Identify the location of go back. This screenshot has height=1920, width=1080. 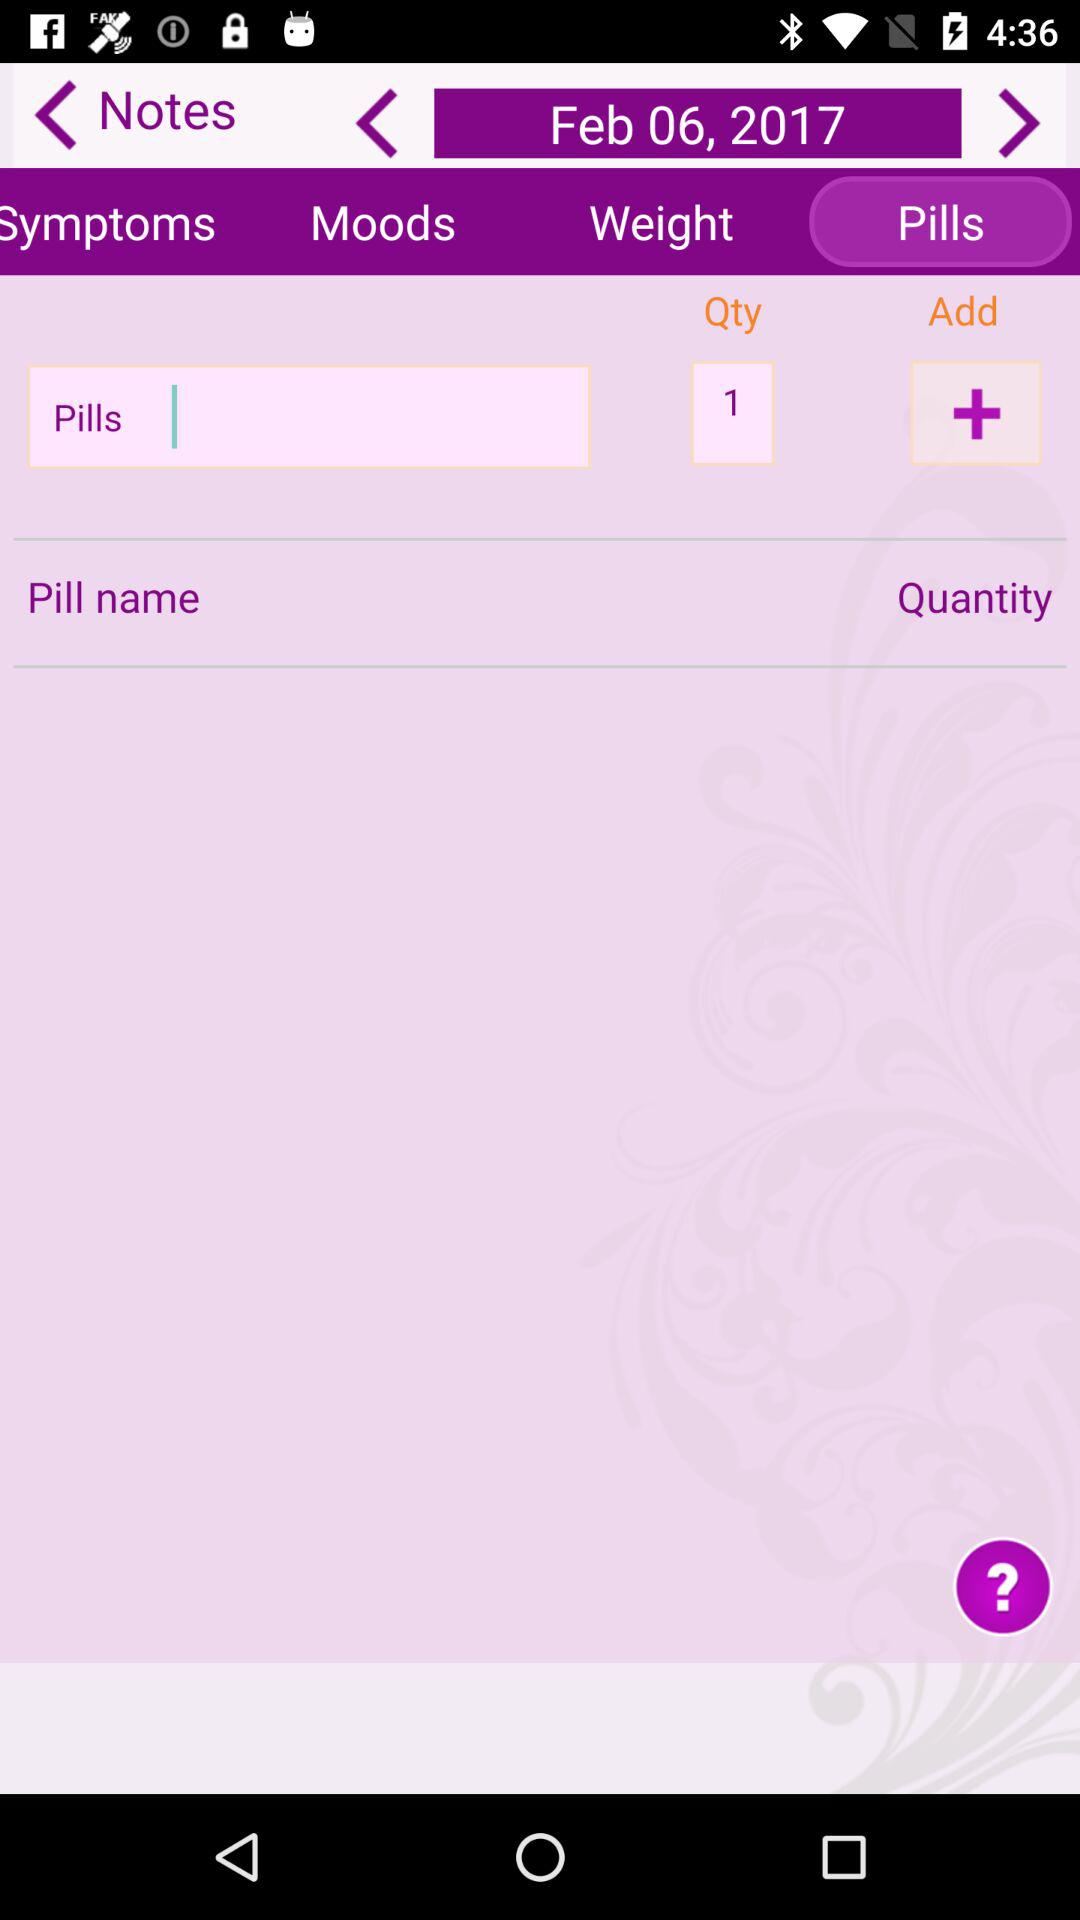
(376, 123).